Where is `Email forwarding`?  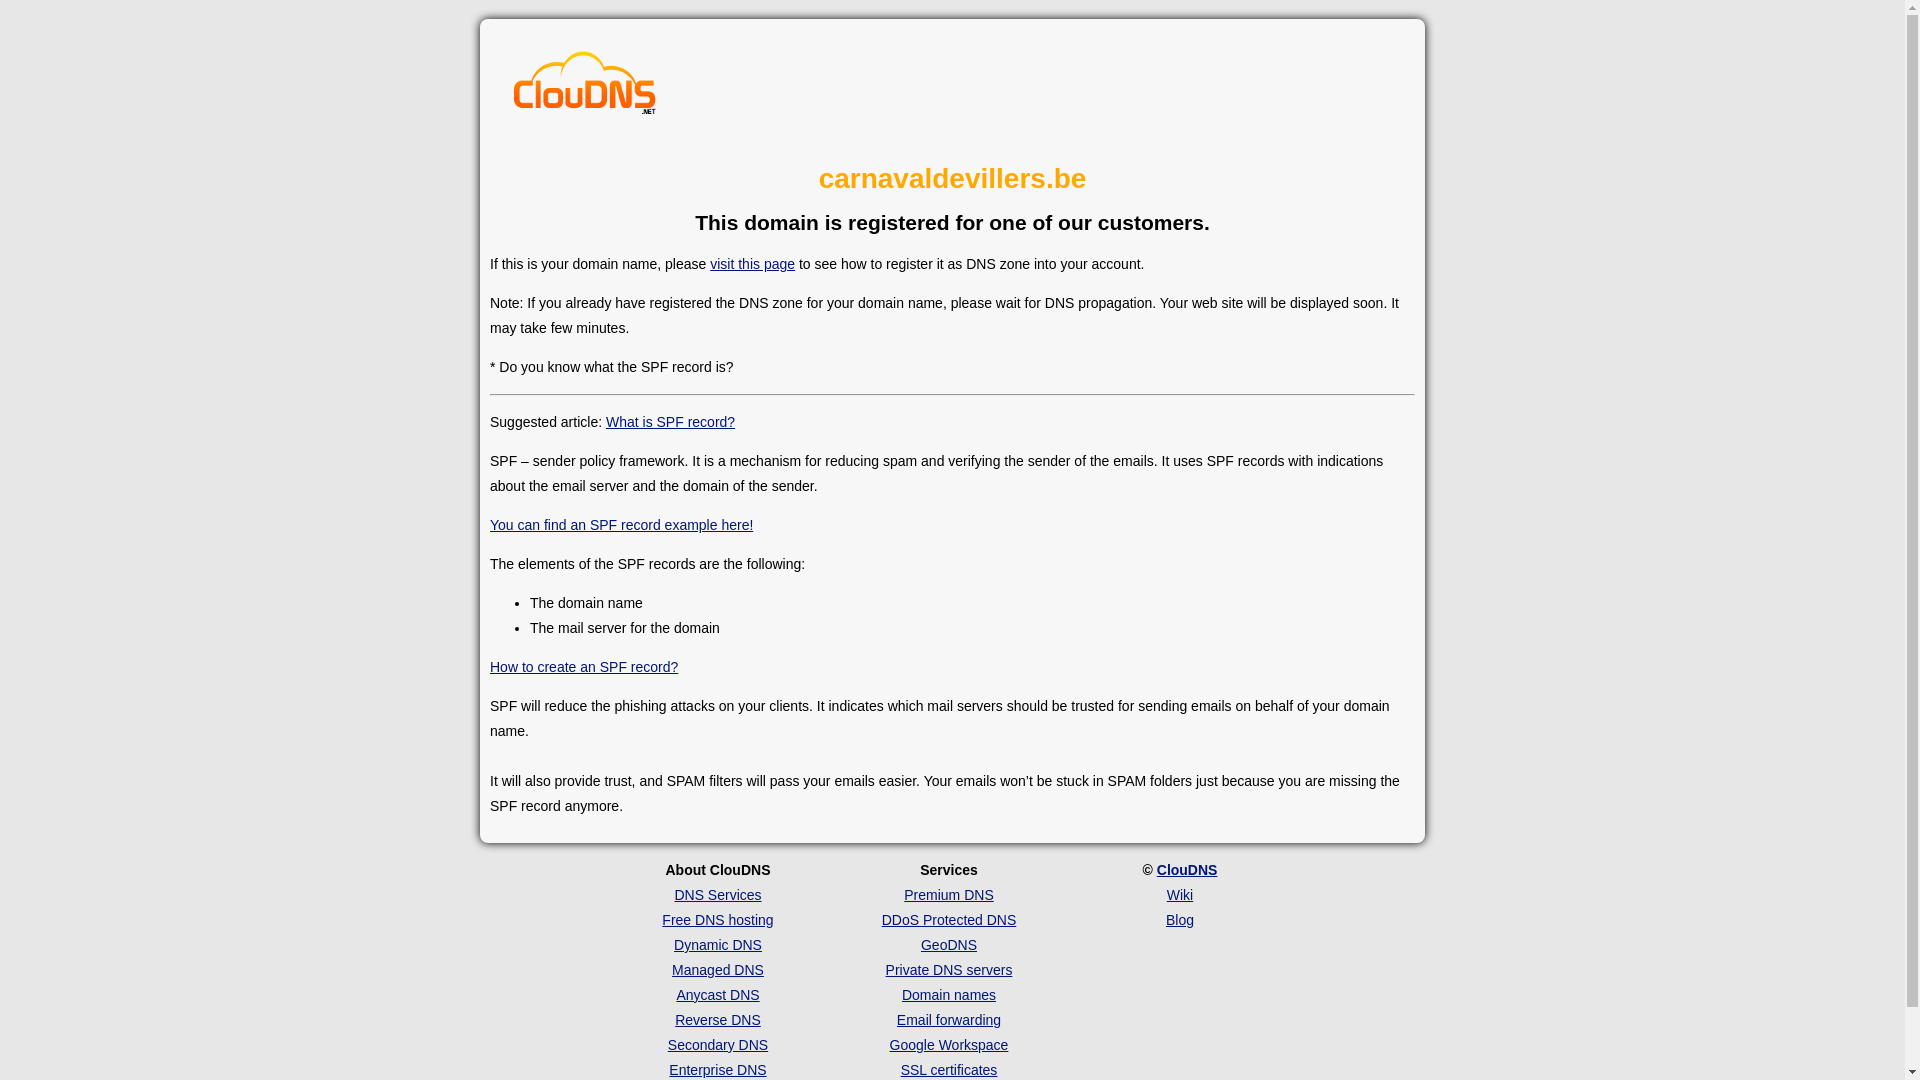
Email forwarding is located at coordinates (949, 1020).